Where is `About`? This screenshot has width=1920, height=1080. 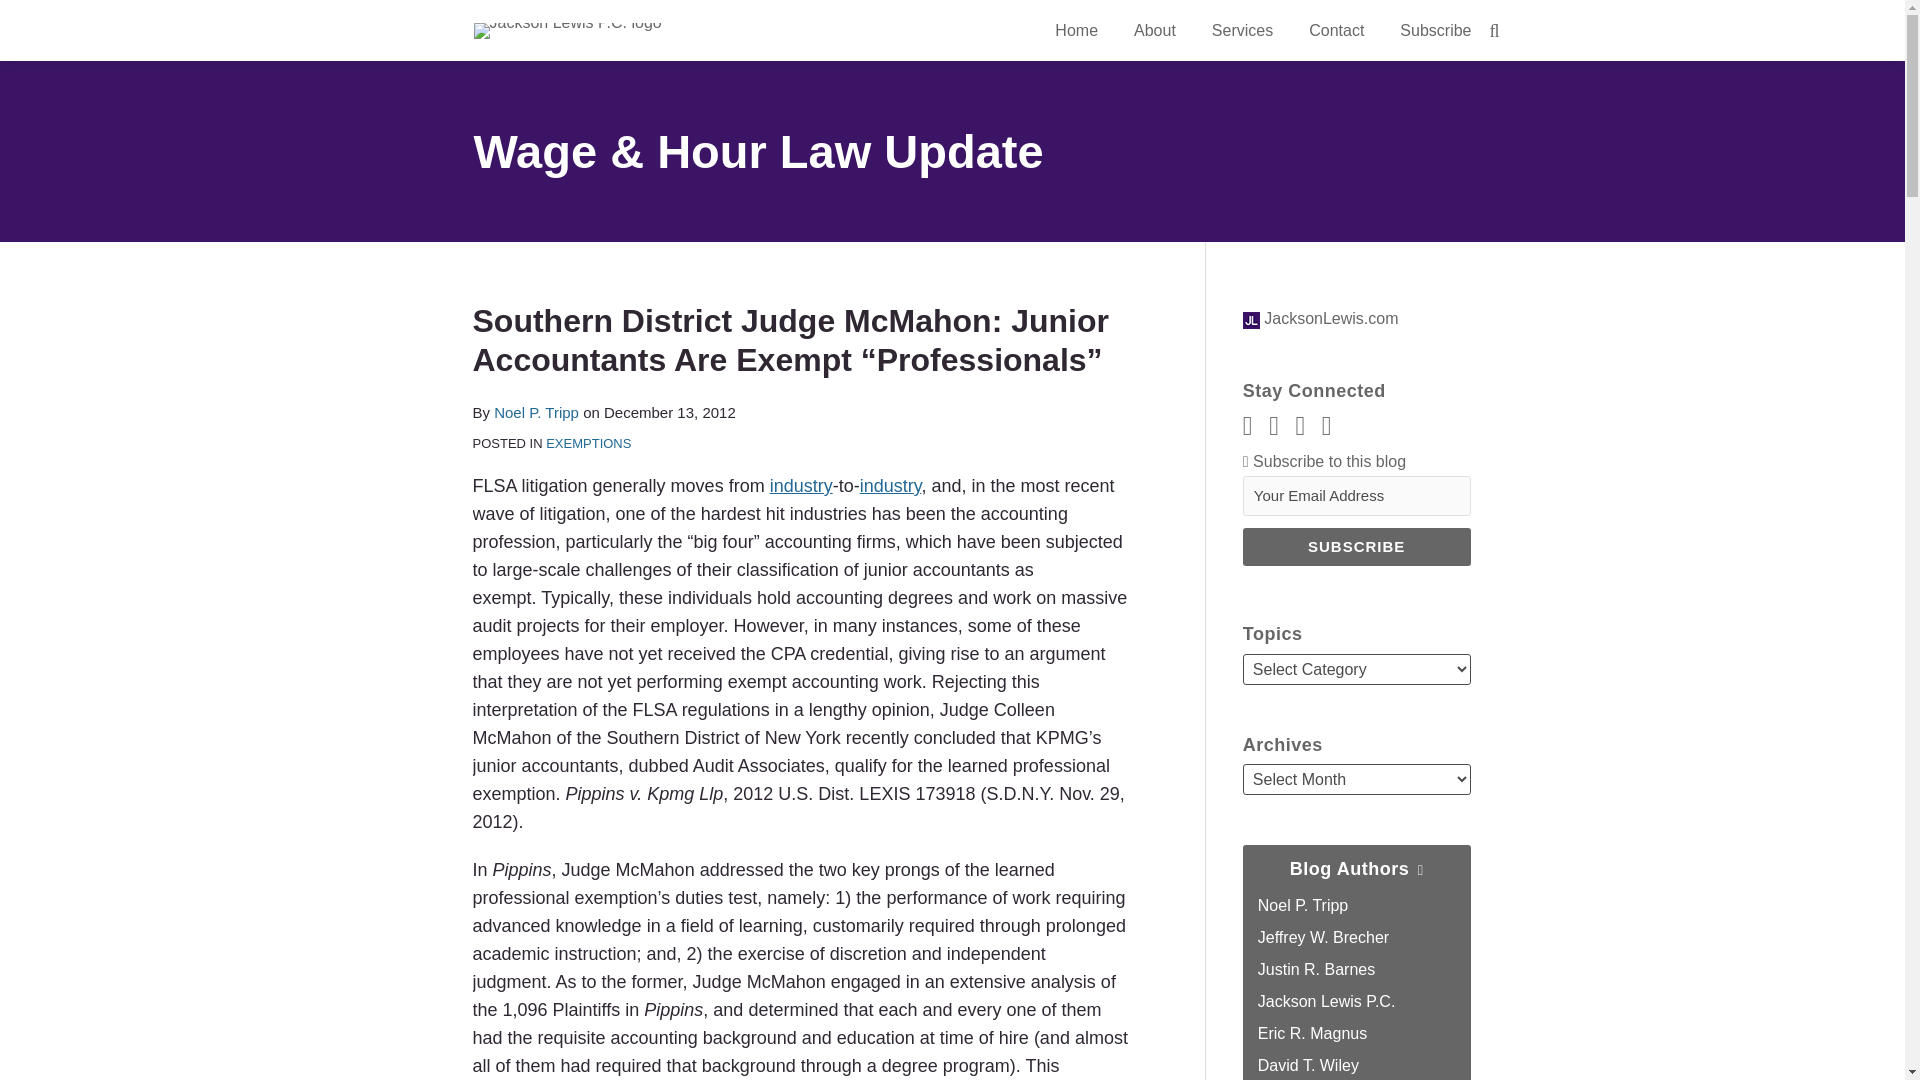 About is located at coordinates (1154, 31).